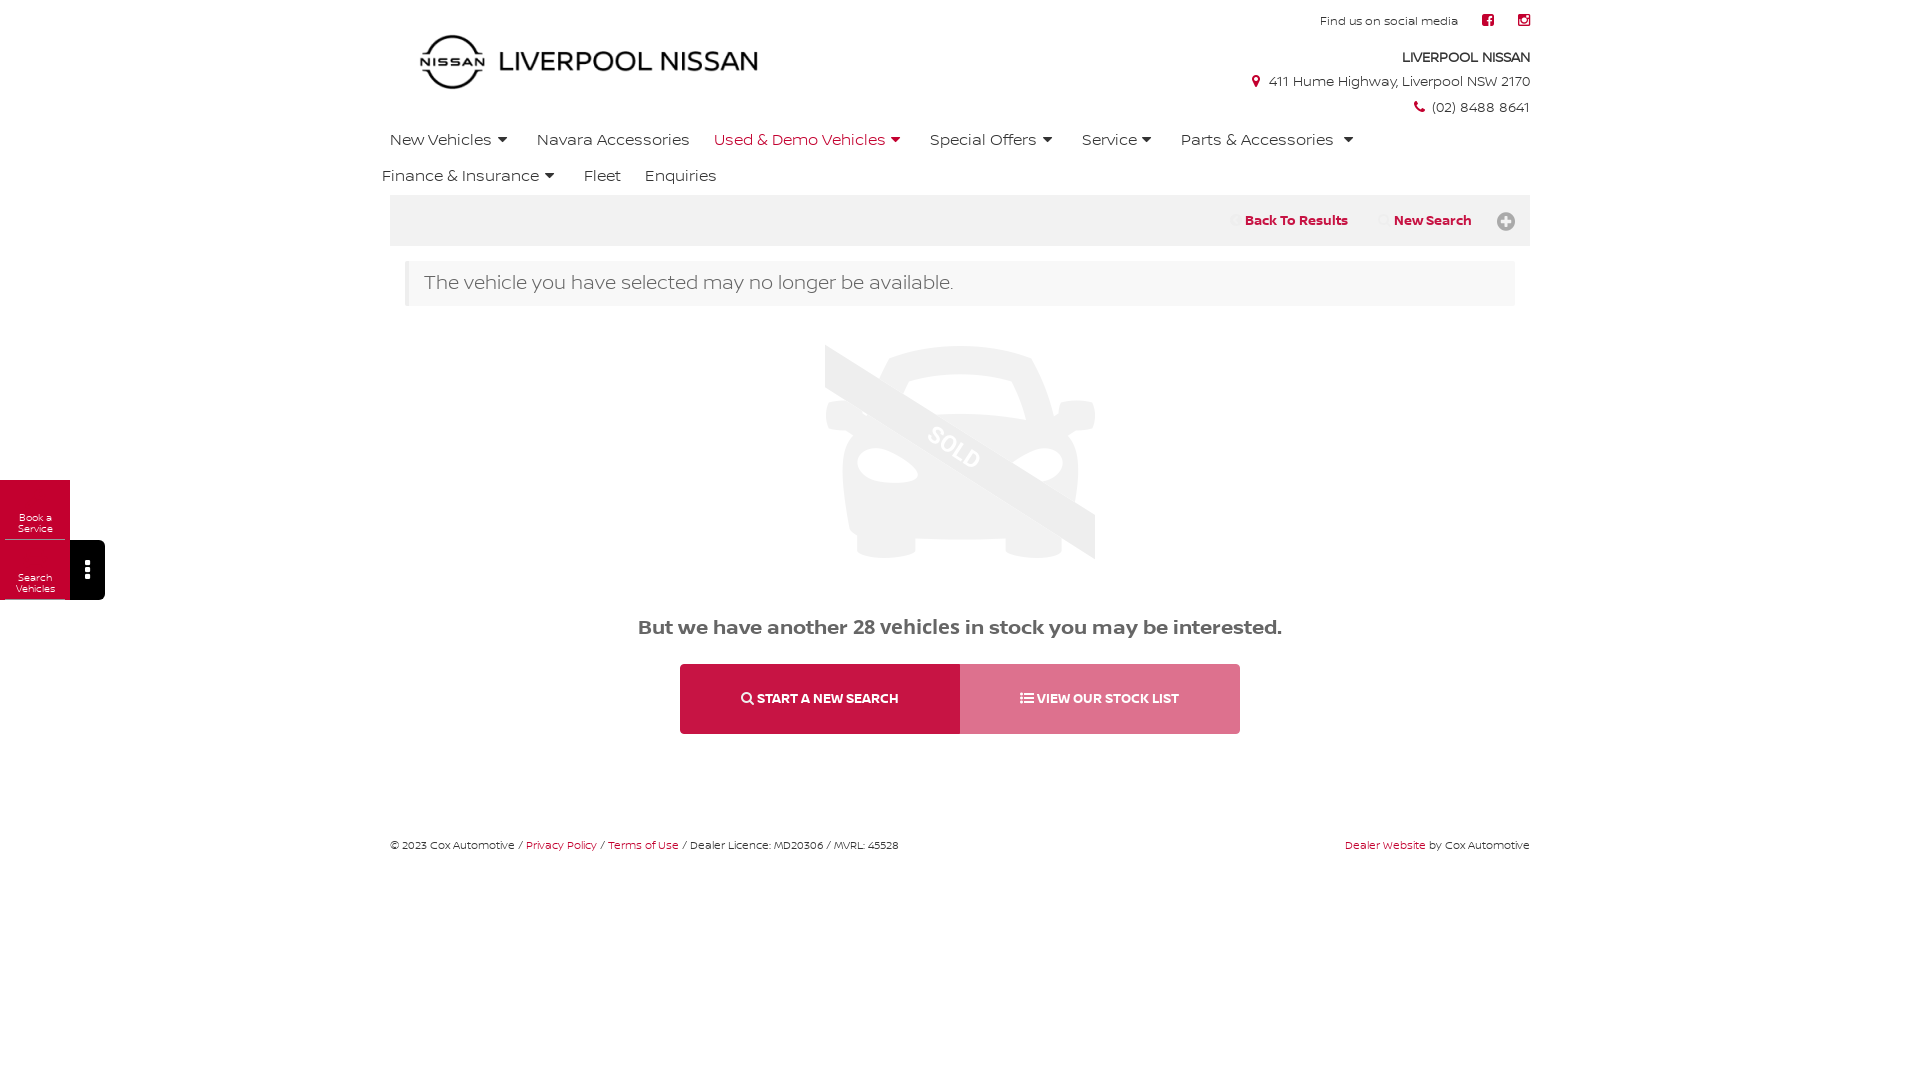 This screenshot has height=1080, width=1920. I want to click on Special Offers, so click(994, 141).